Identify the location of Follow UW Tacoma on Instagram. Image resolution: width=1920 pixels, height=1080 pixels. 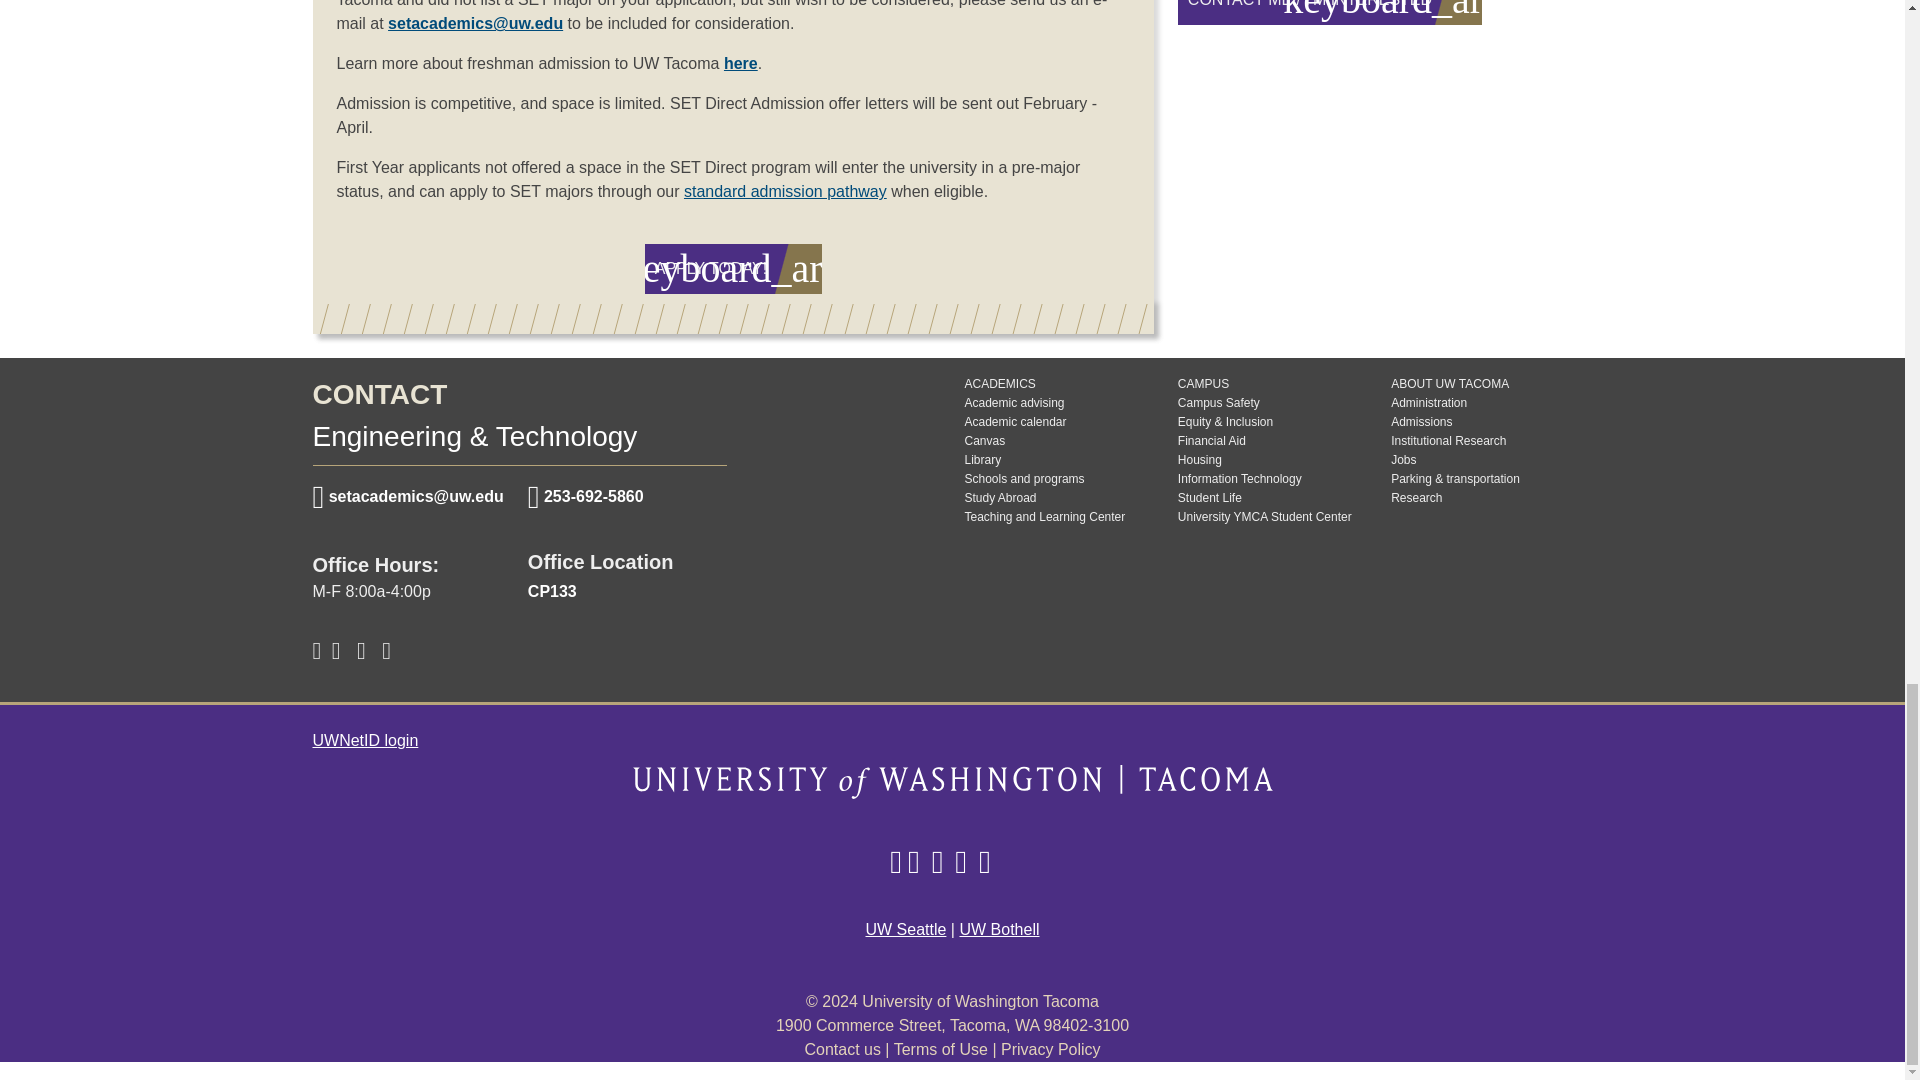
(938, 862).